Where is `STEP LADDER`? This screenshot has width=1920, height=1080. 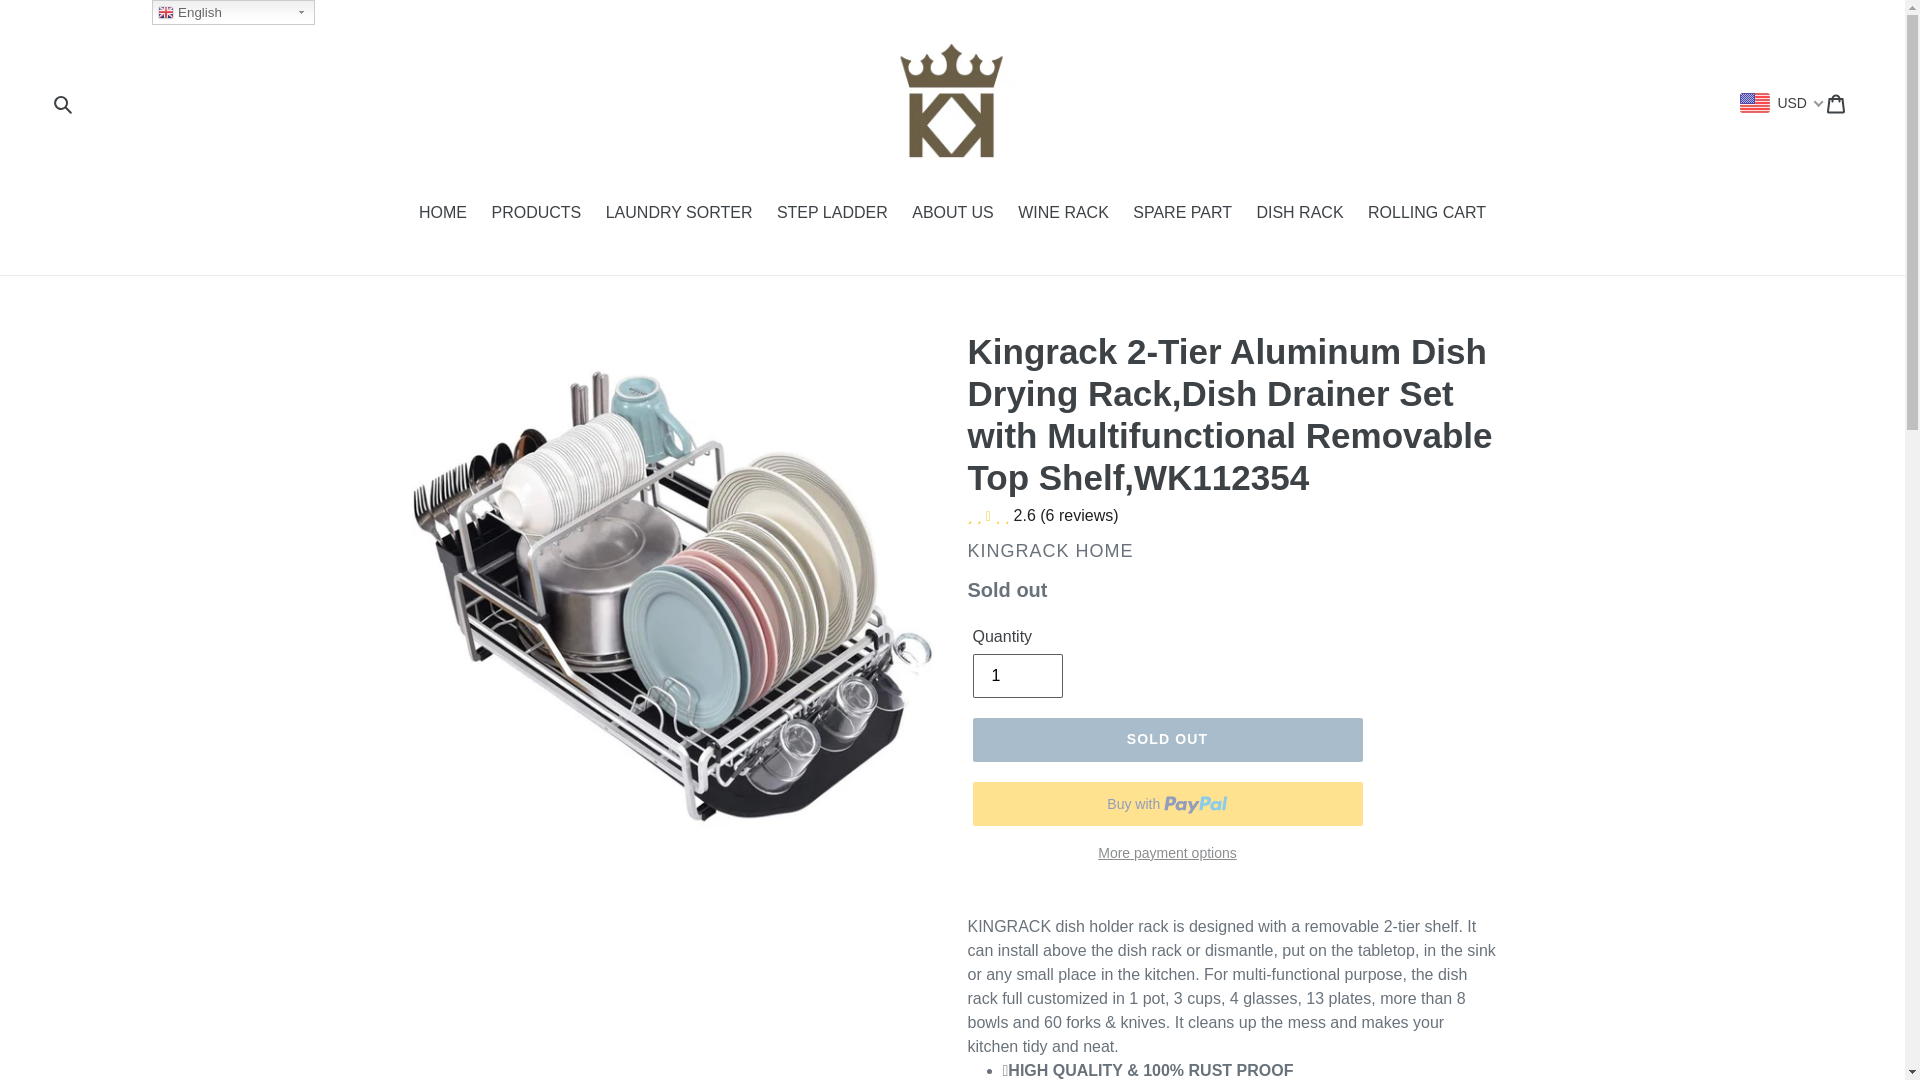
STEP LADDER is located at coordinates (832, 214).